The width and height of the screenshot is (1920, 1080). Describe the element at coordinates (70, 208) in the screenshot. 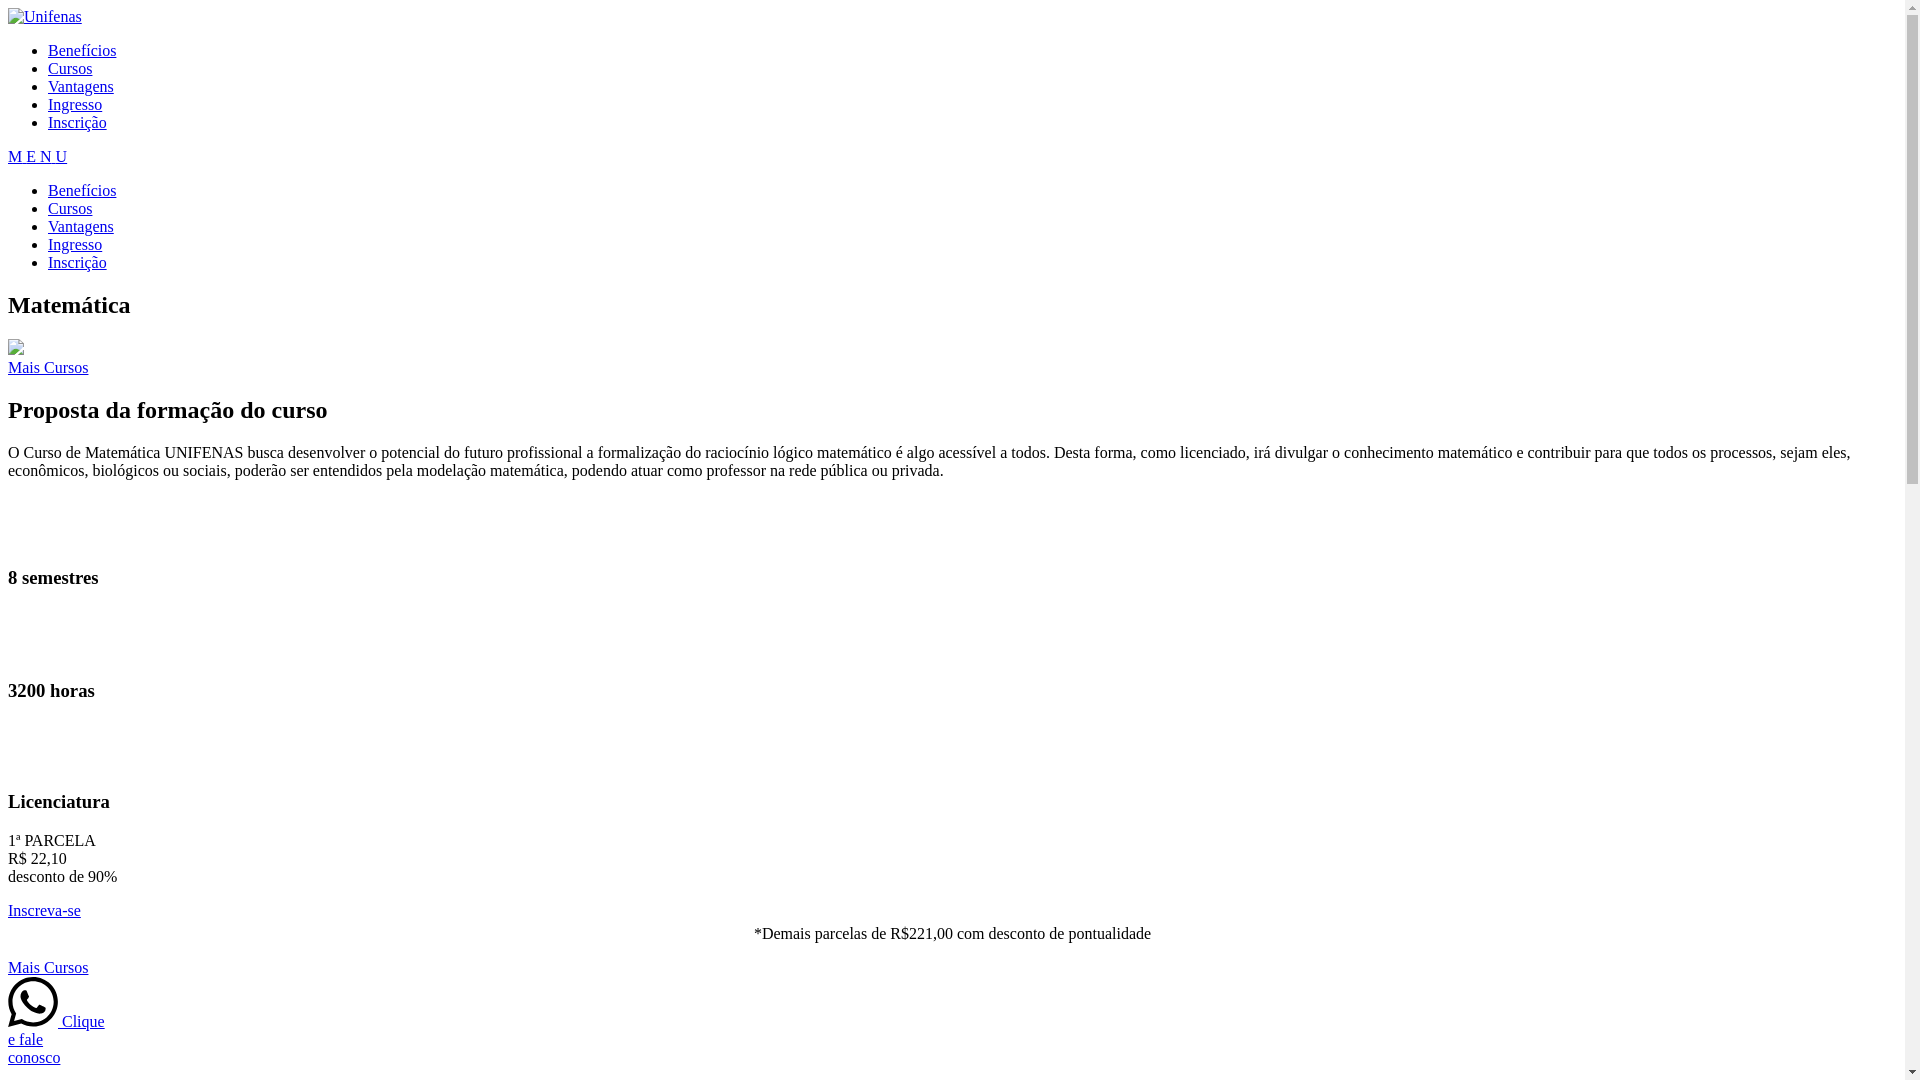

I see `Cursos` at that location.